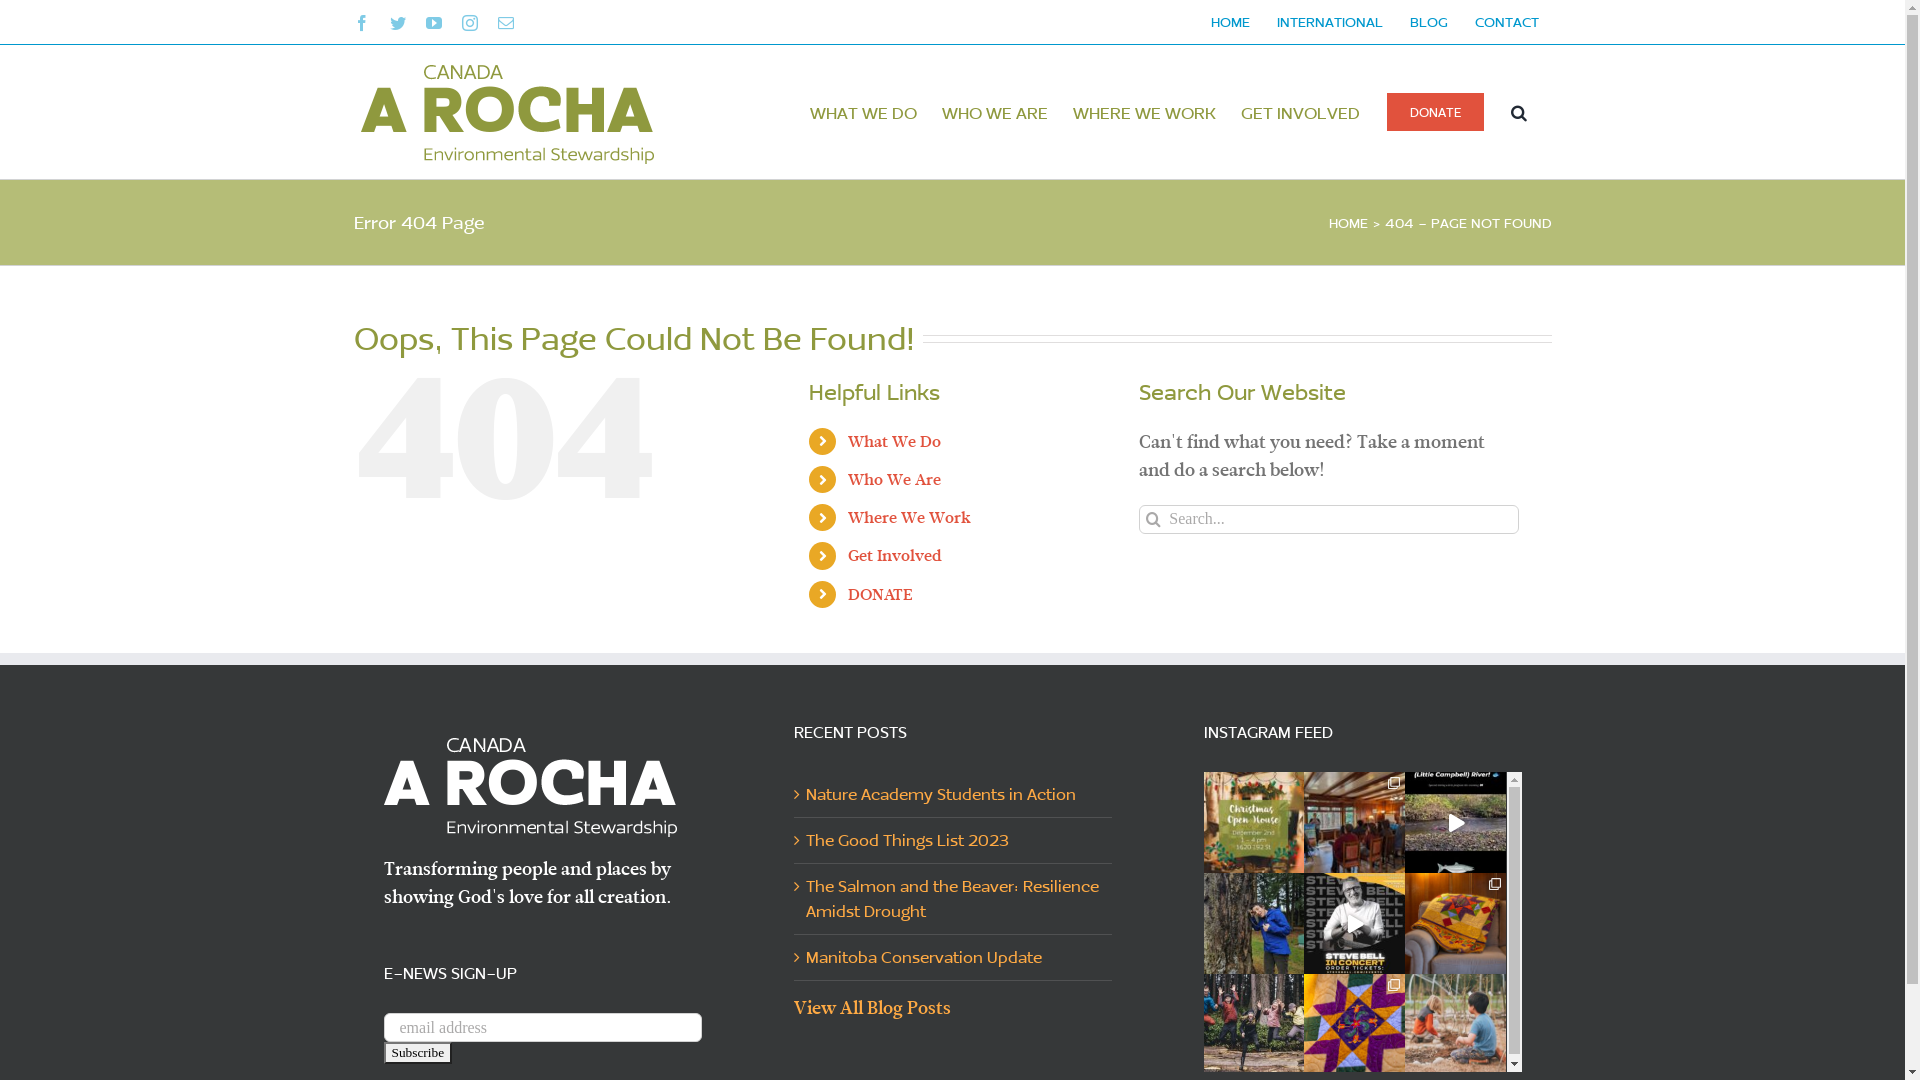  Describe the element at coordinates (954, 899) in the screenshot. I see `The Salmon and the Beaver: Resilience Amidst Drought` at that location.